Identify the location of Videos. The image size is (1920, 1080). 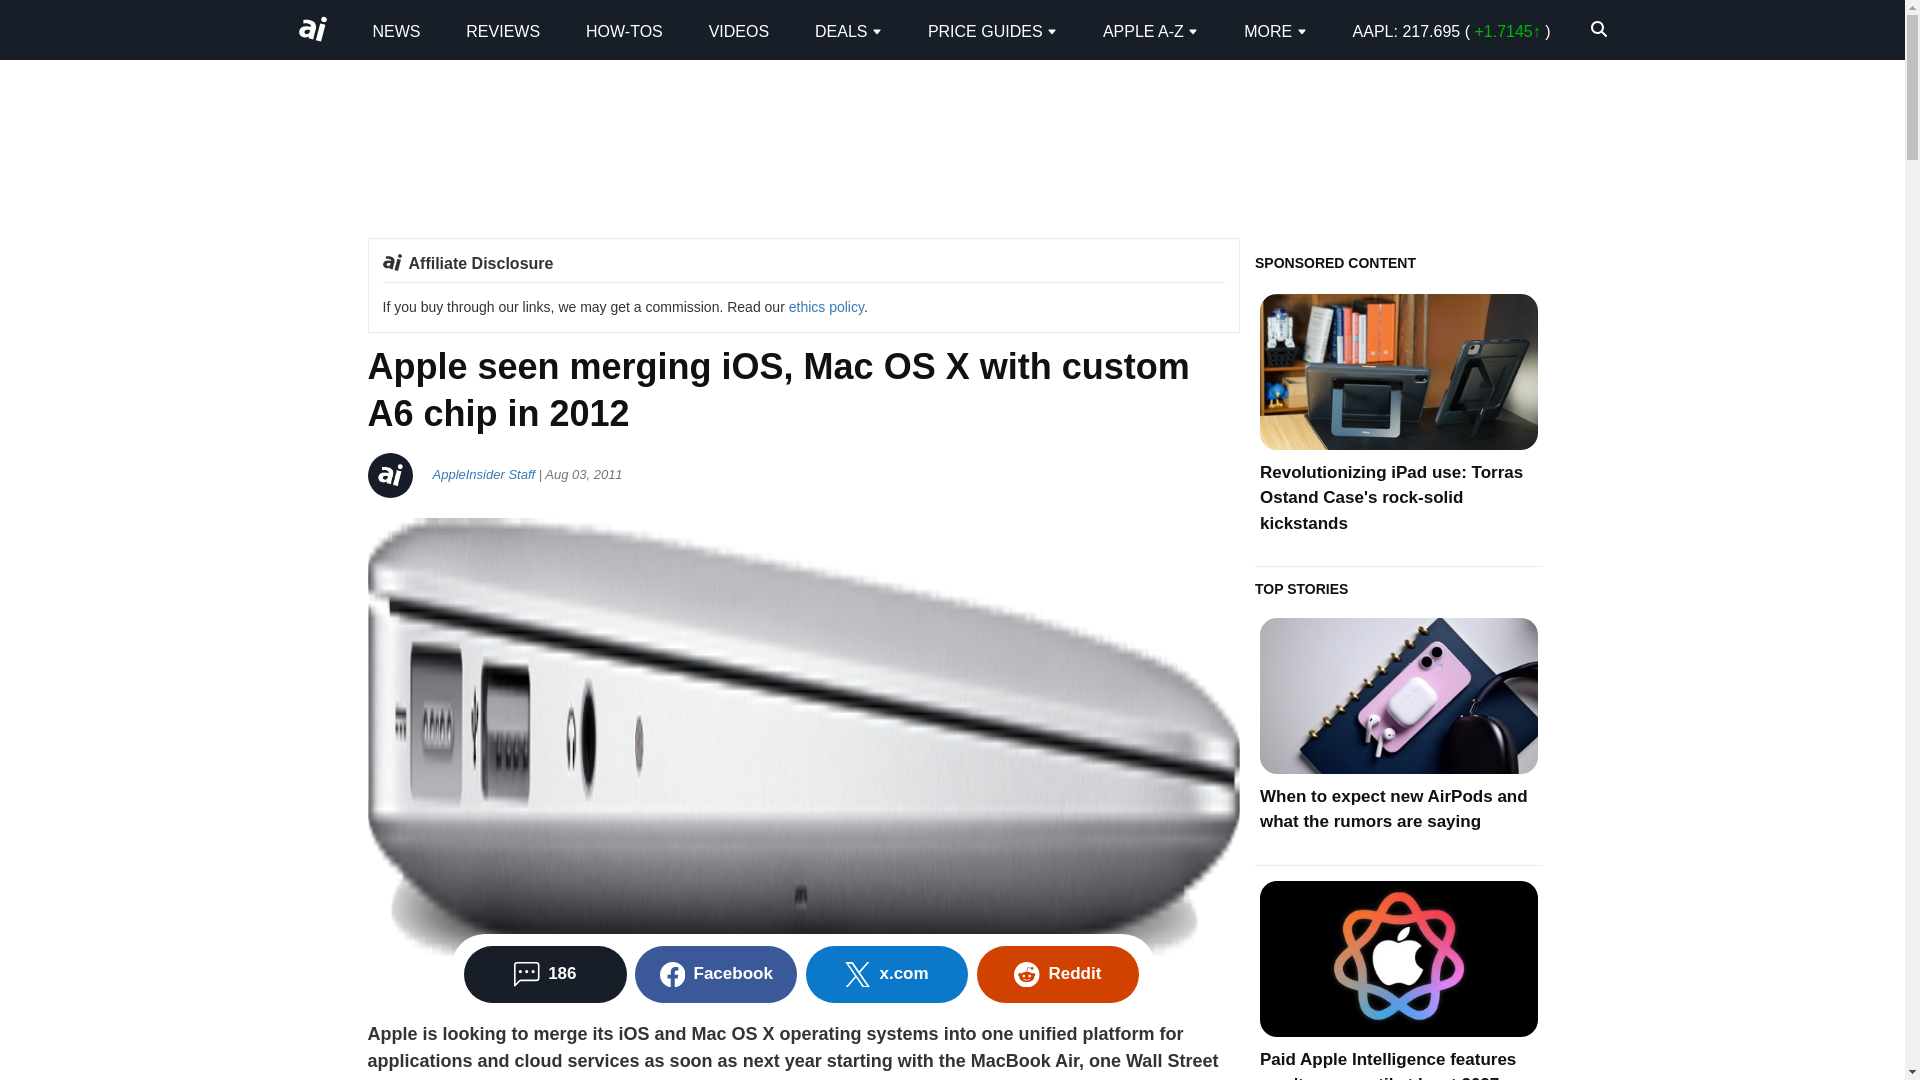
(738, 30).